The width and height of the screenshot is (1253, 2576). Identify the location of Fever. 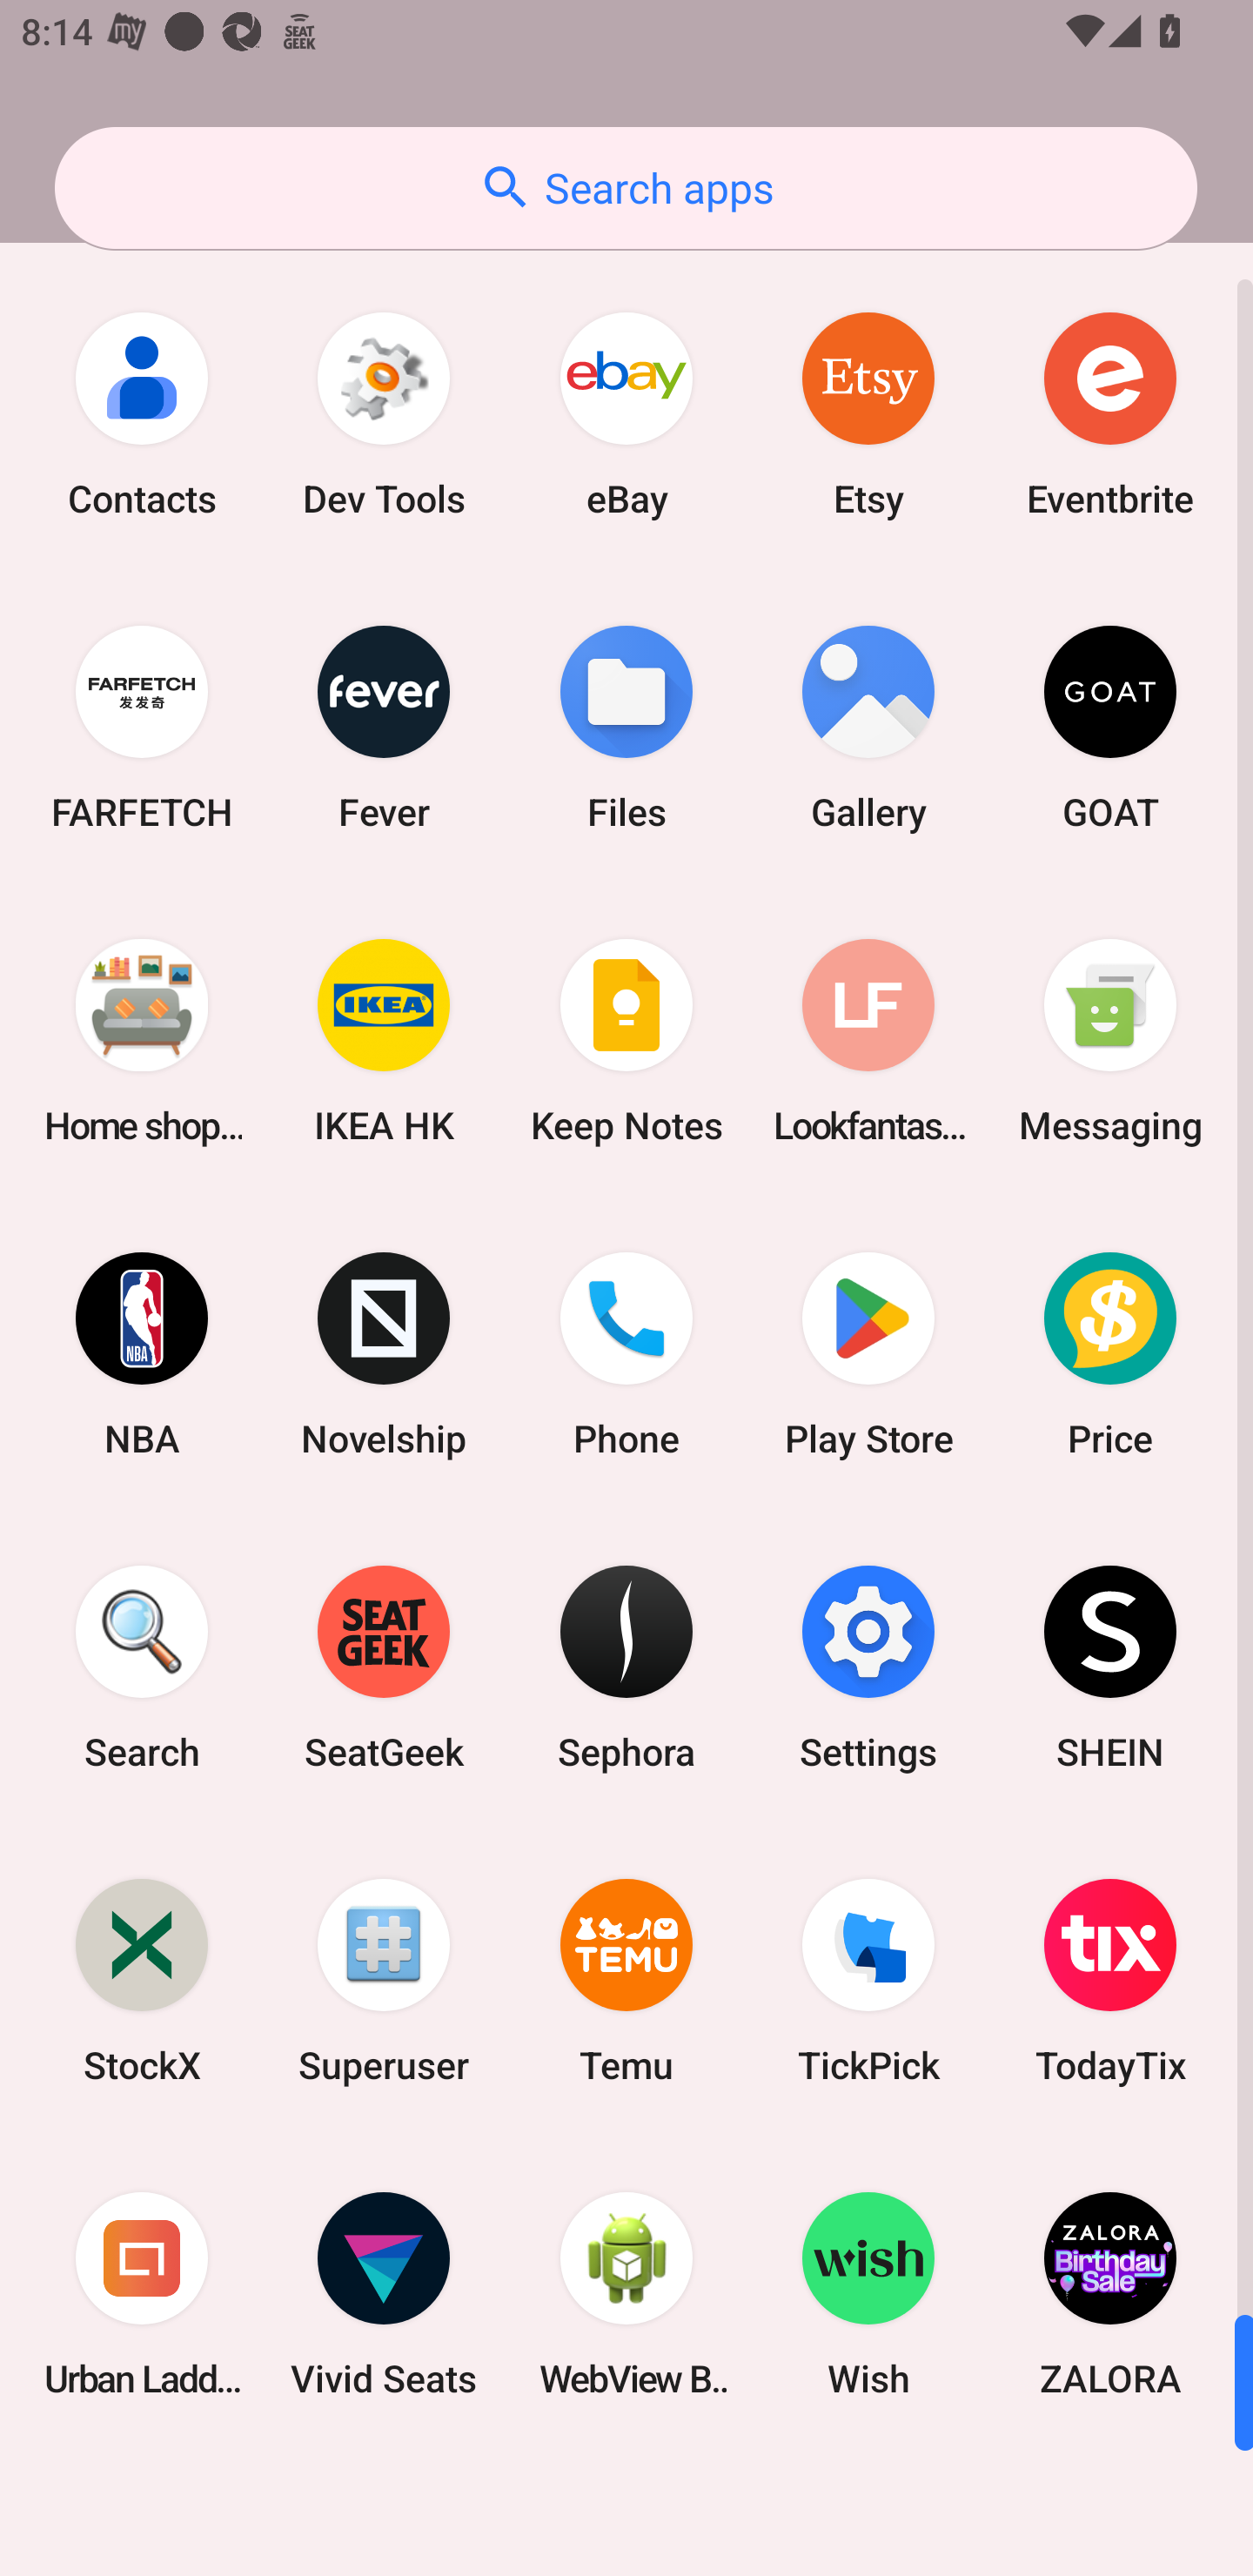
(384, 728).